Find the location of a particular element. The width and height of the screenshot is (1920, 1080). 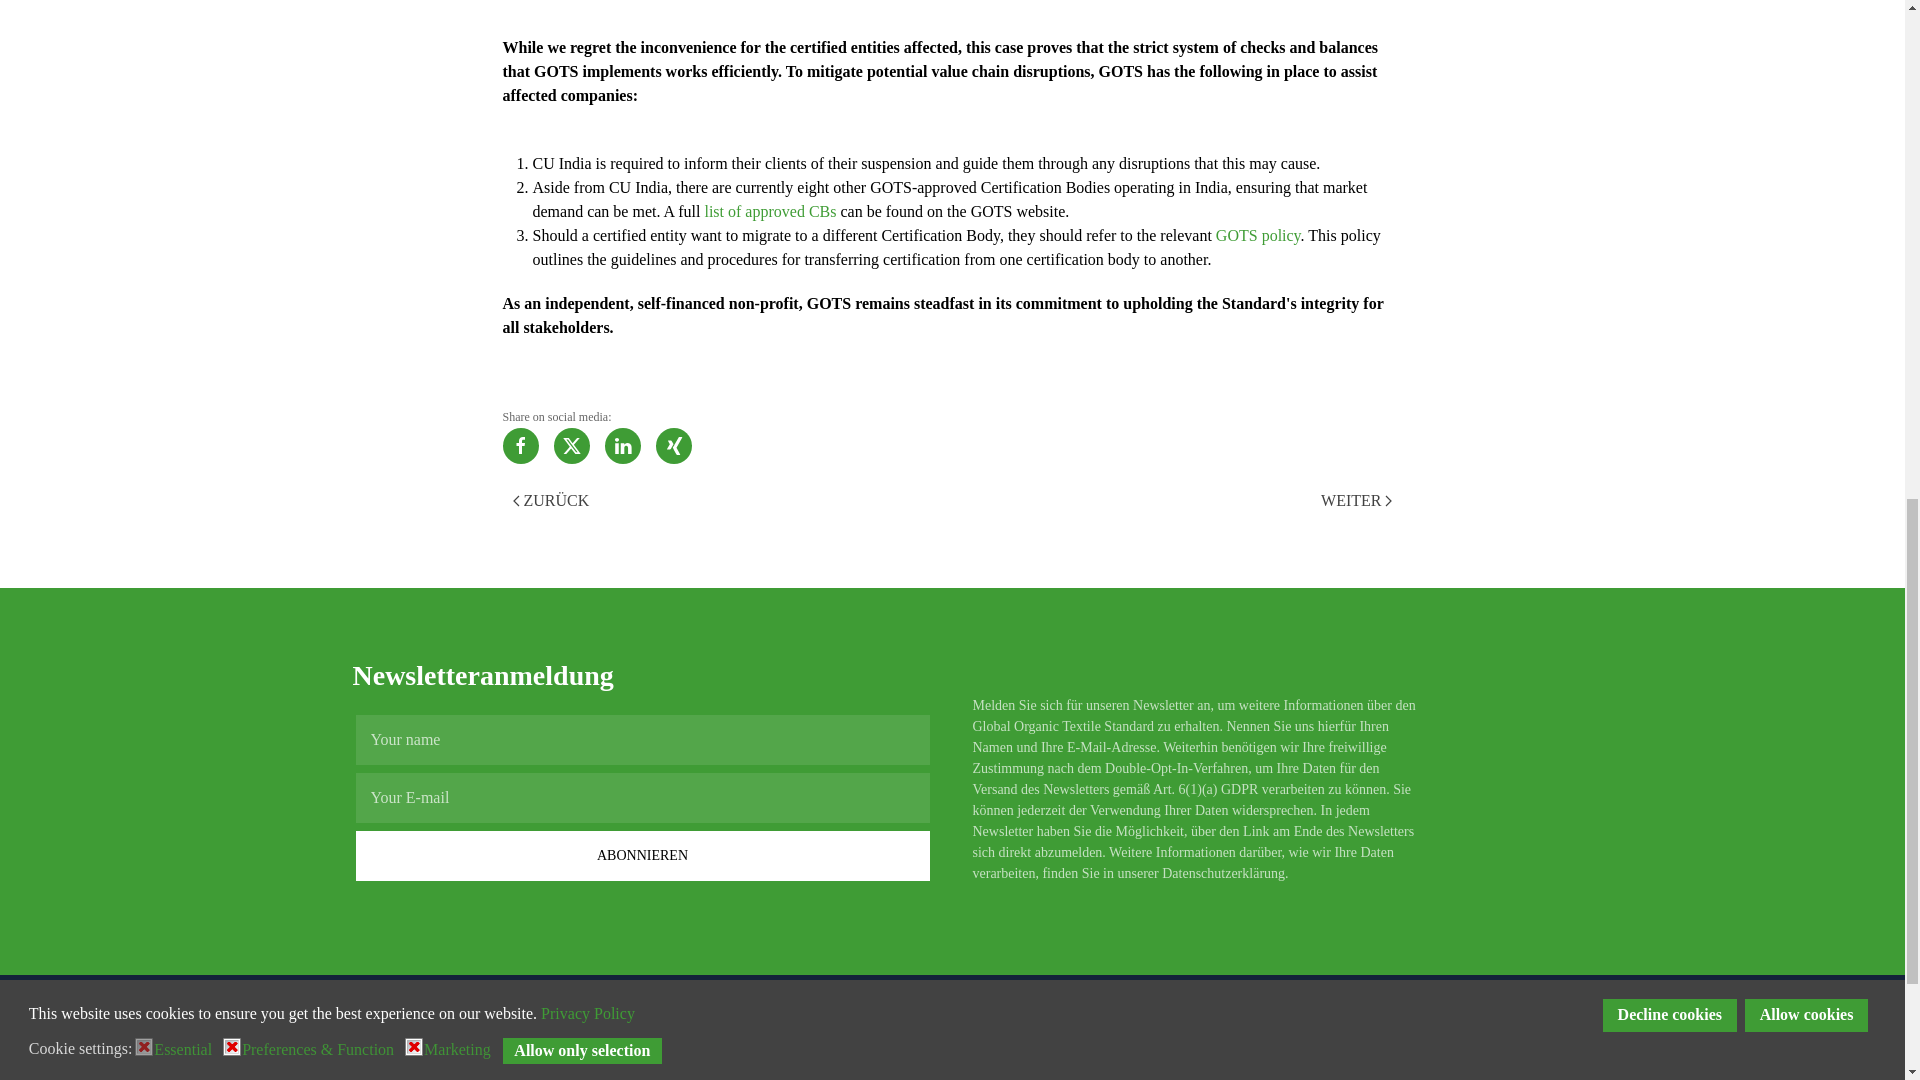

Your name is located at coordinates (642, 739).